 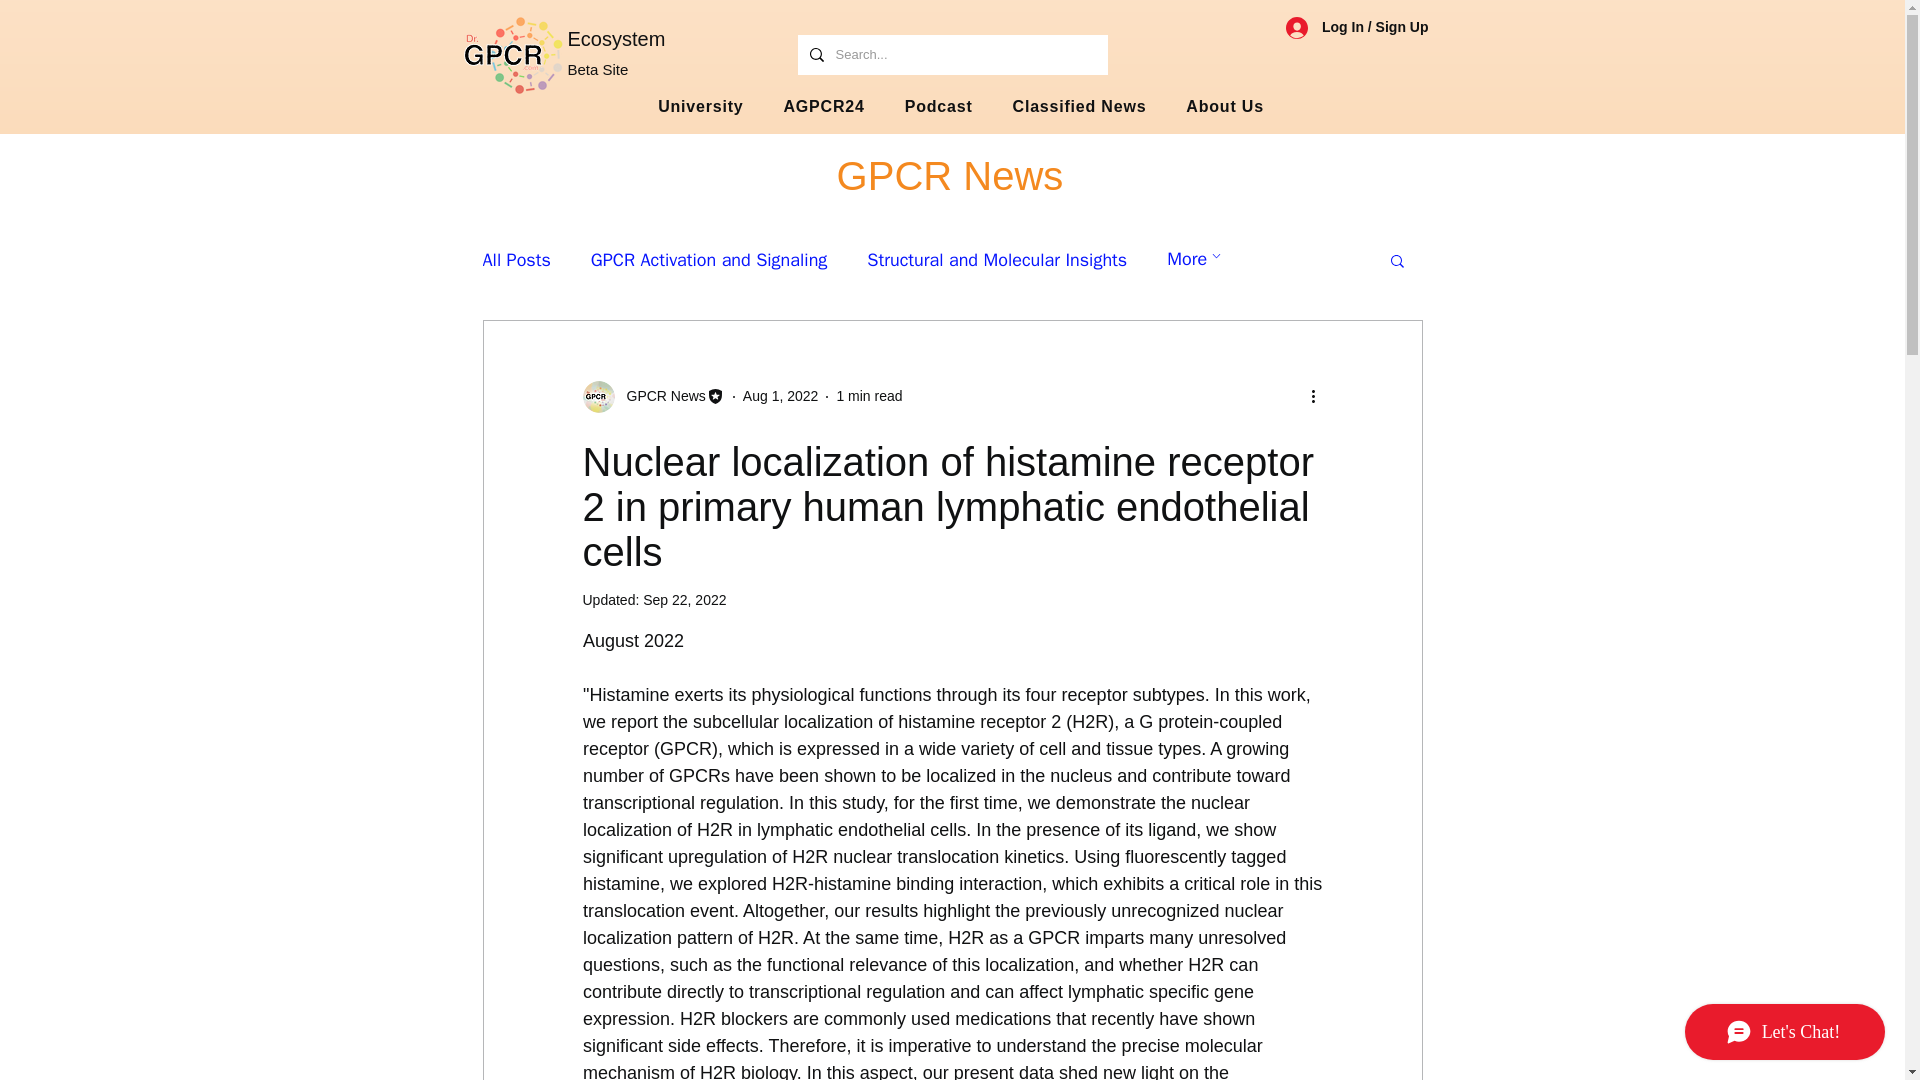 What do you see at coordinates (700, 107) in the screenshot?
I see `University` at bounding box center [700, 107].